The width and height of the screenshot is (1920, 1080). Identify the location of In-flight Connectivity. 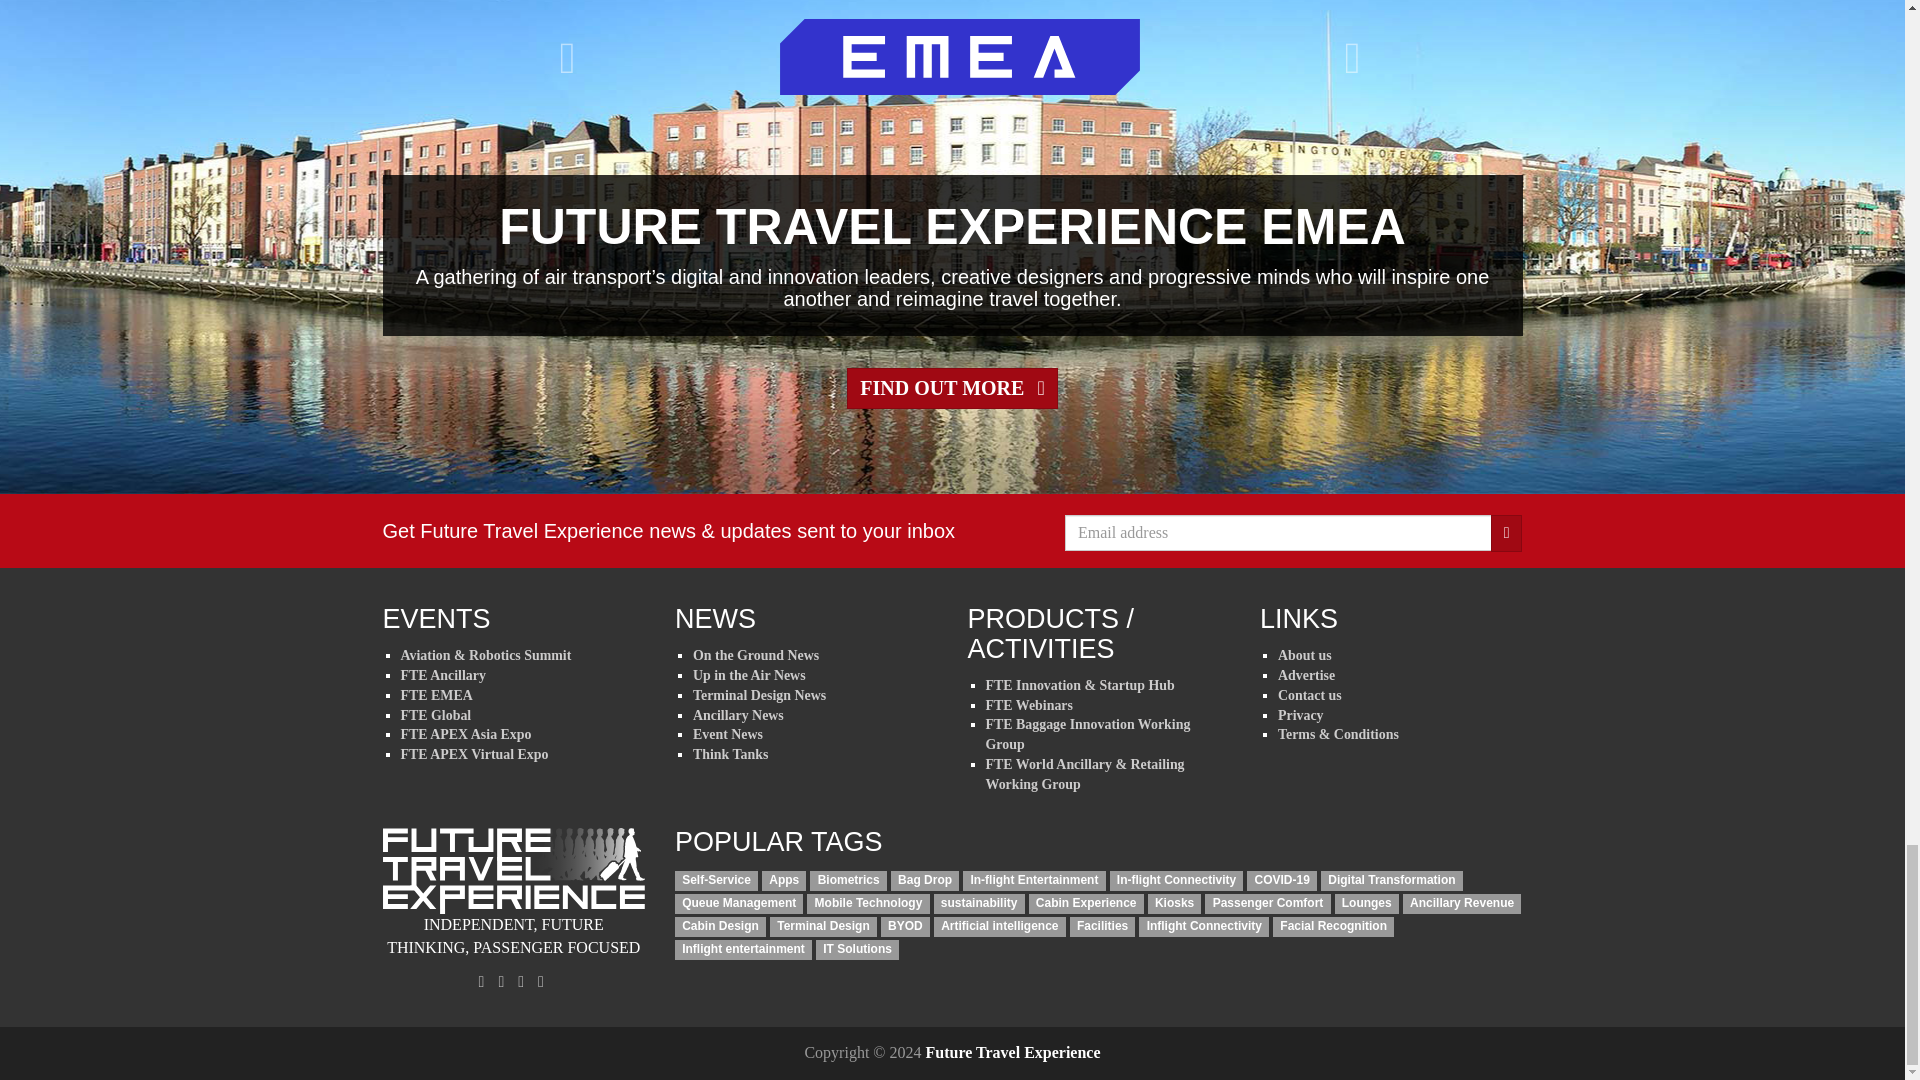
(1176, 880).